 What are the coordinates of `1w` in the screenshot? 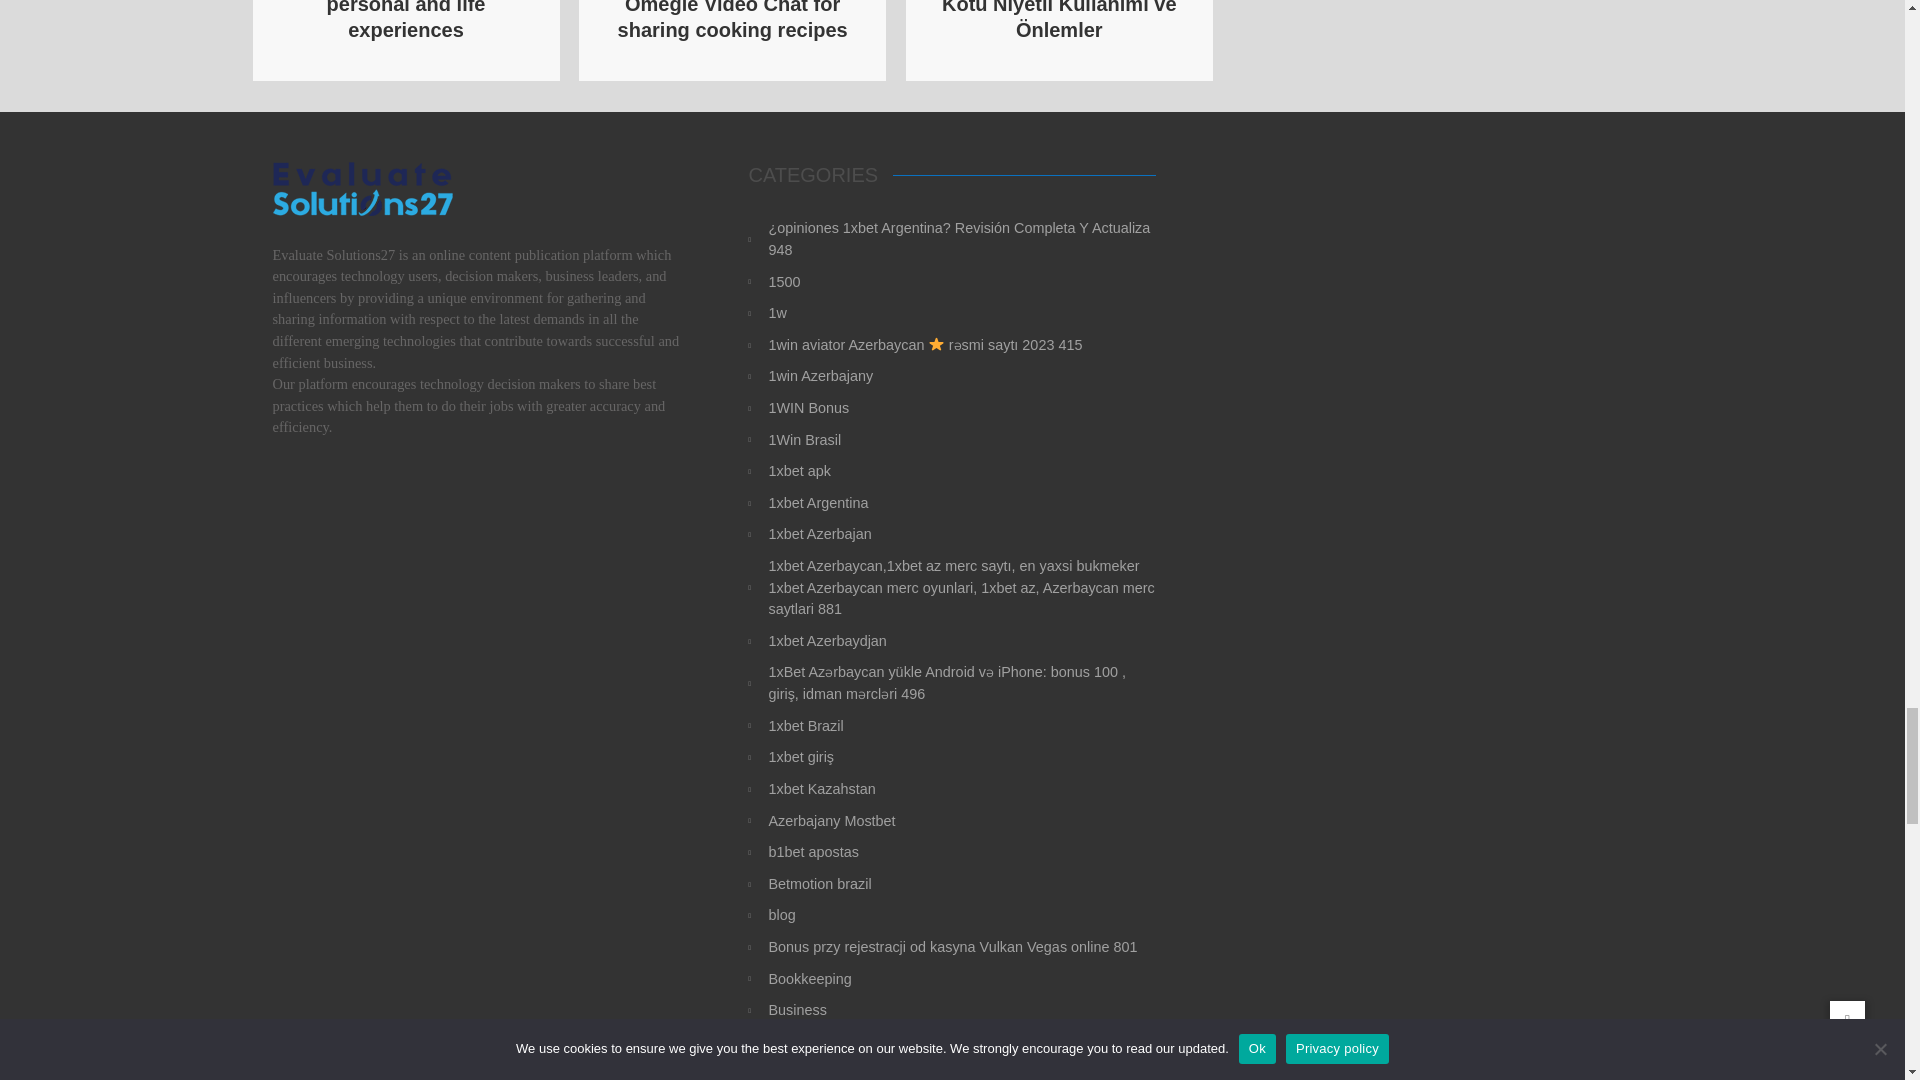 It's located at (962, 314).